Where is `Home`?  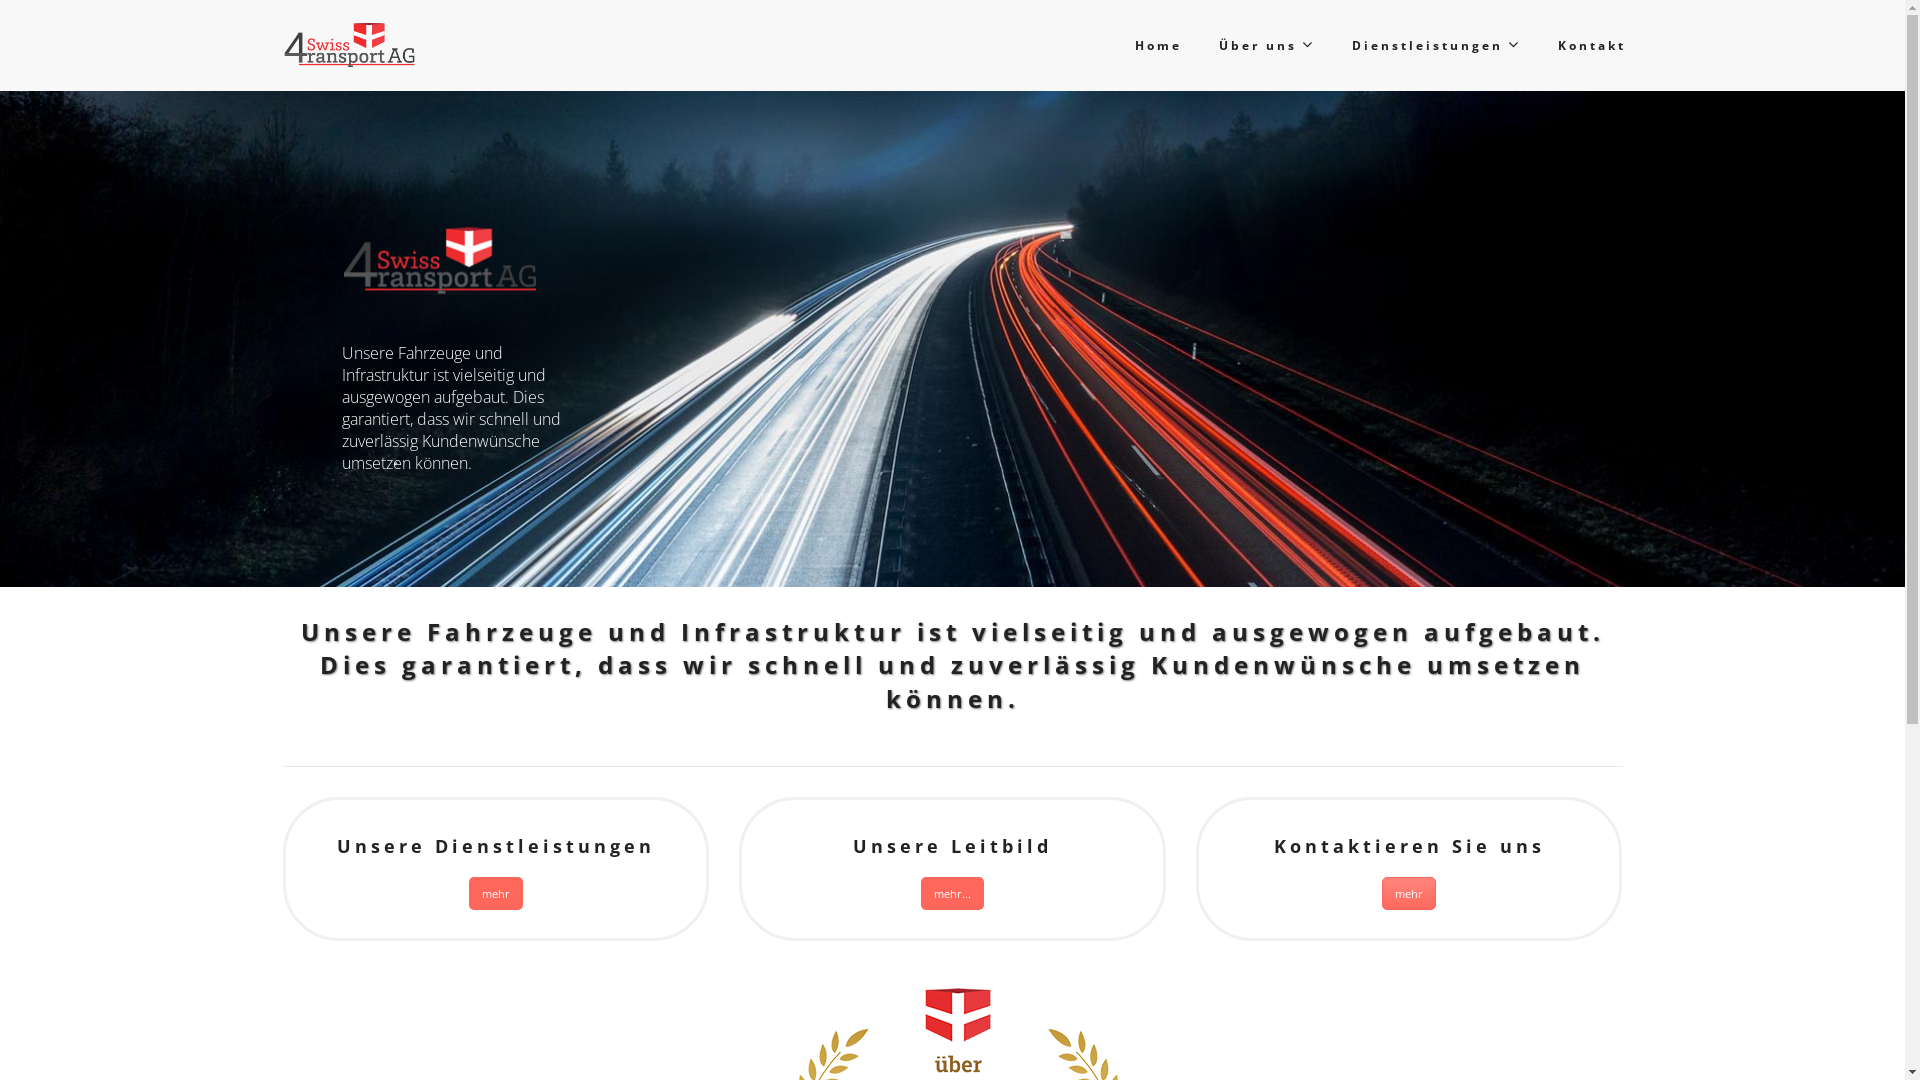
Home is located at coordinates (1156, 46).